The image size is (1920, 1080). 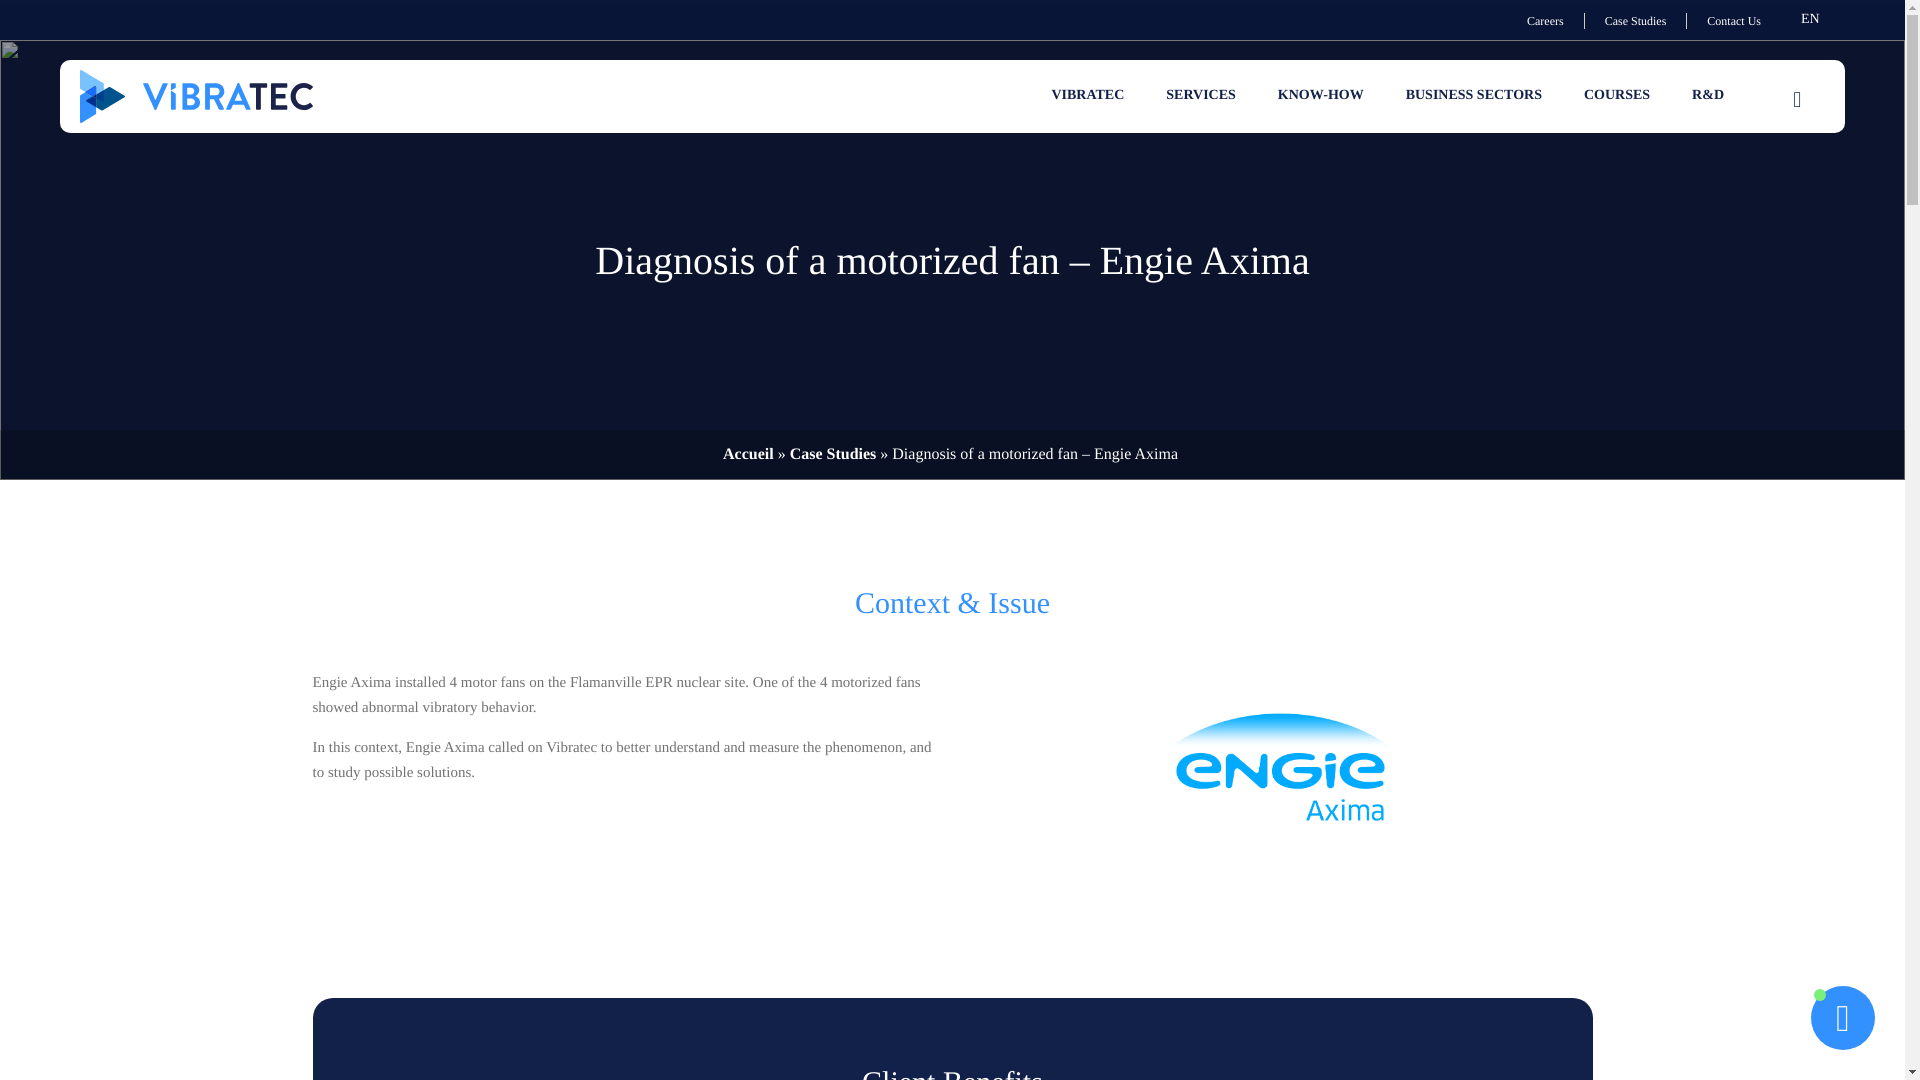 I want to click on VIBRATEC, so click(x=1086, y=96).